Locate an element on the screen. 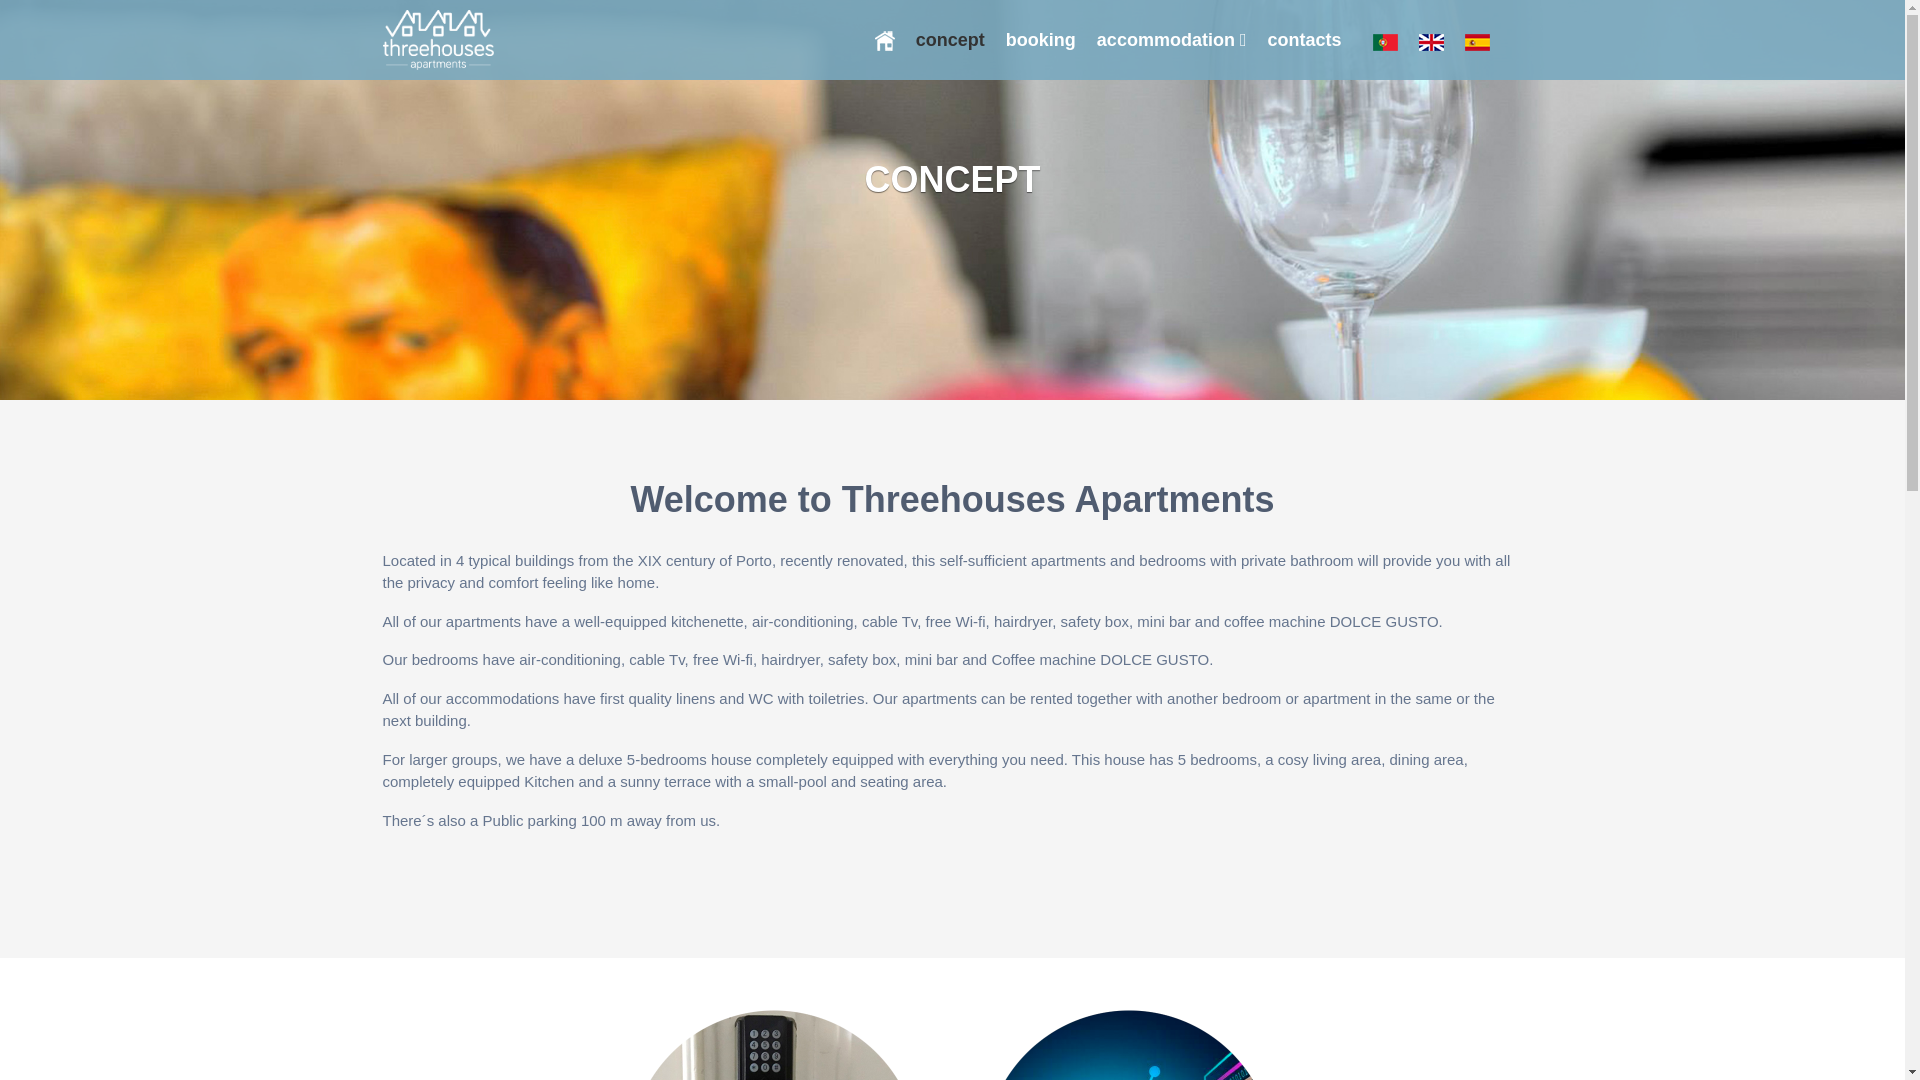 The height and width of the screenshot is (1080, 1920). concept is located at coordinates (950, 40).